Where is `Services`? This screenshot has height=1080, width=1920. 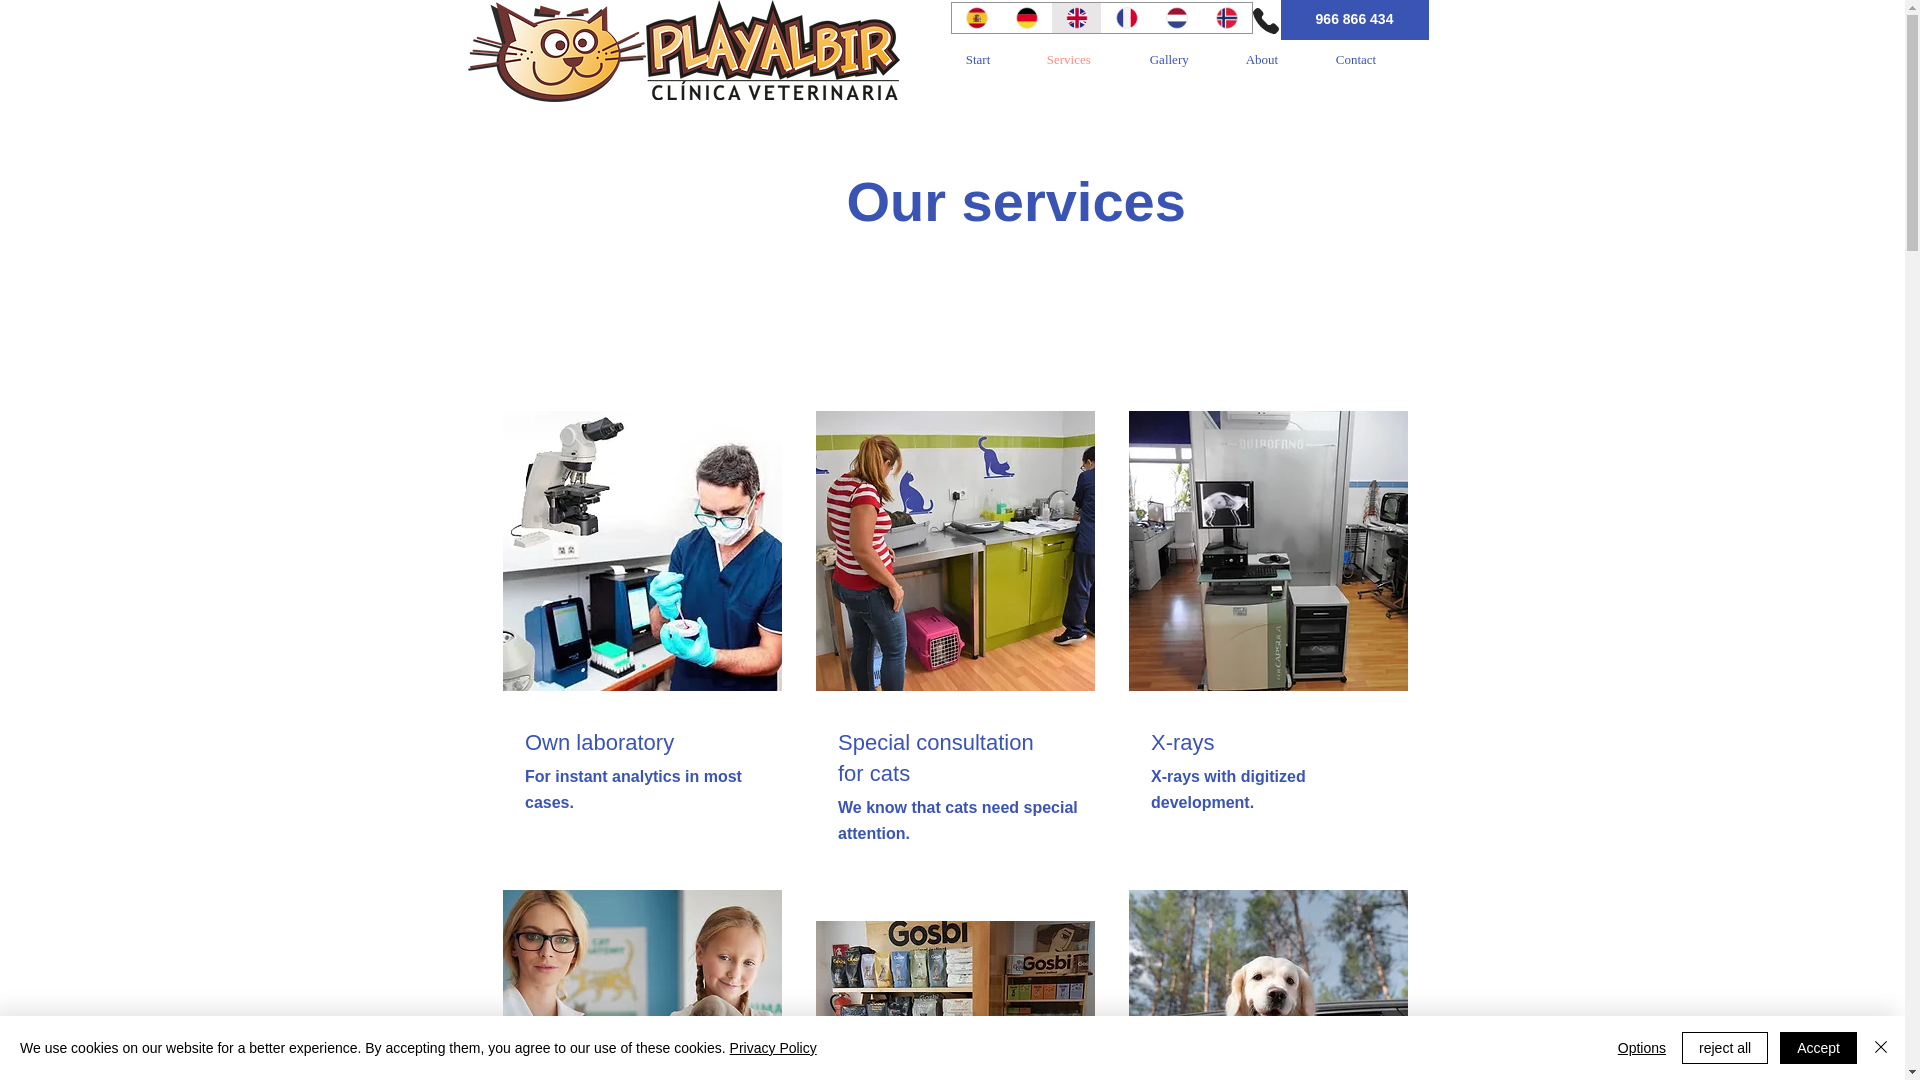
Services is located at coordinates (1083, 59).